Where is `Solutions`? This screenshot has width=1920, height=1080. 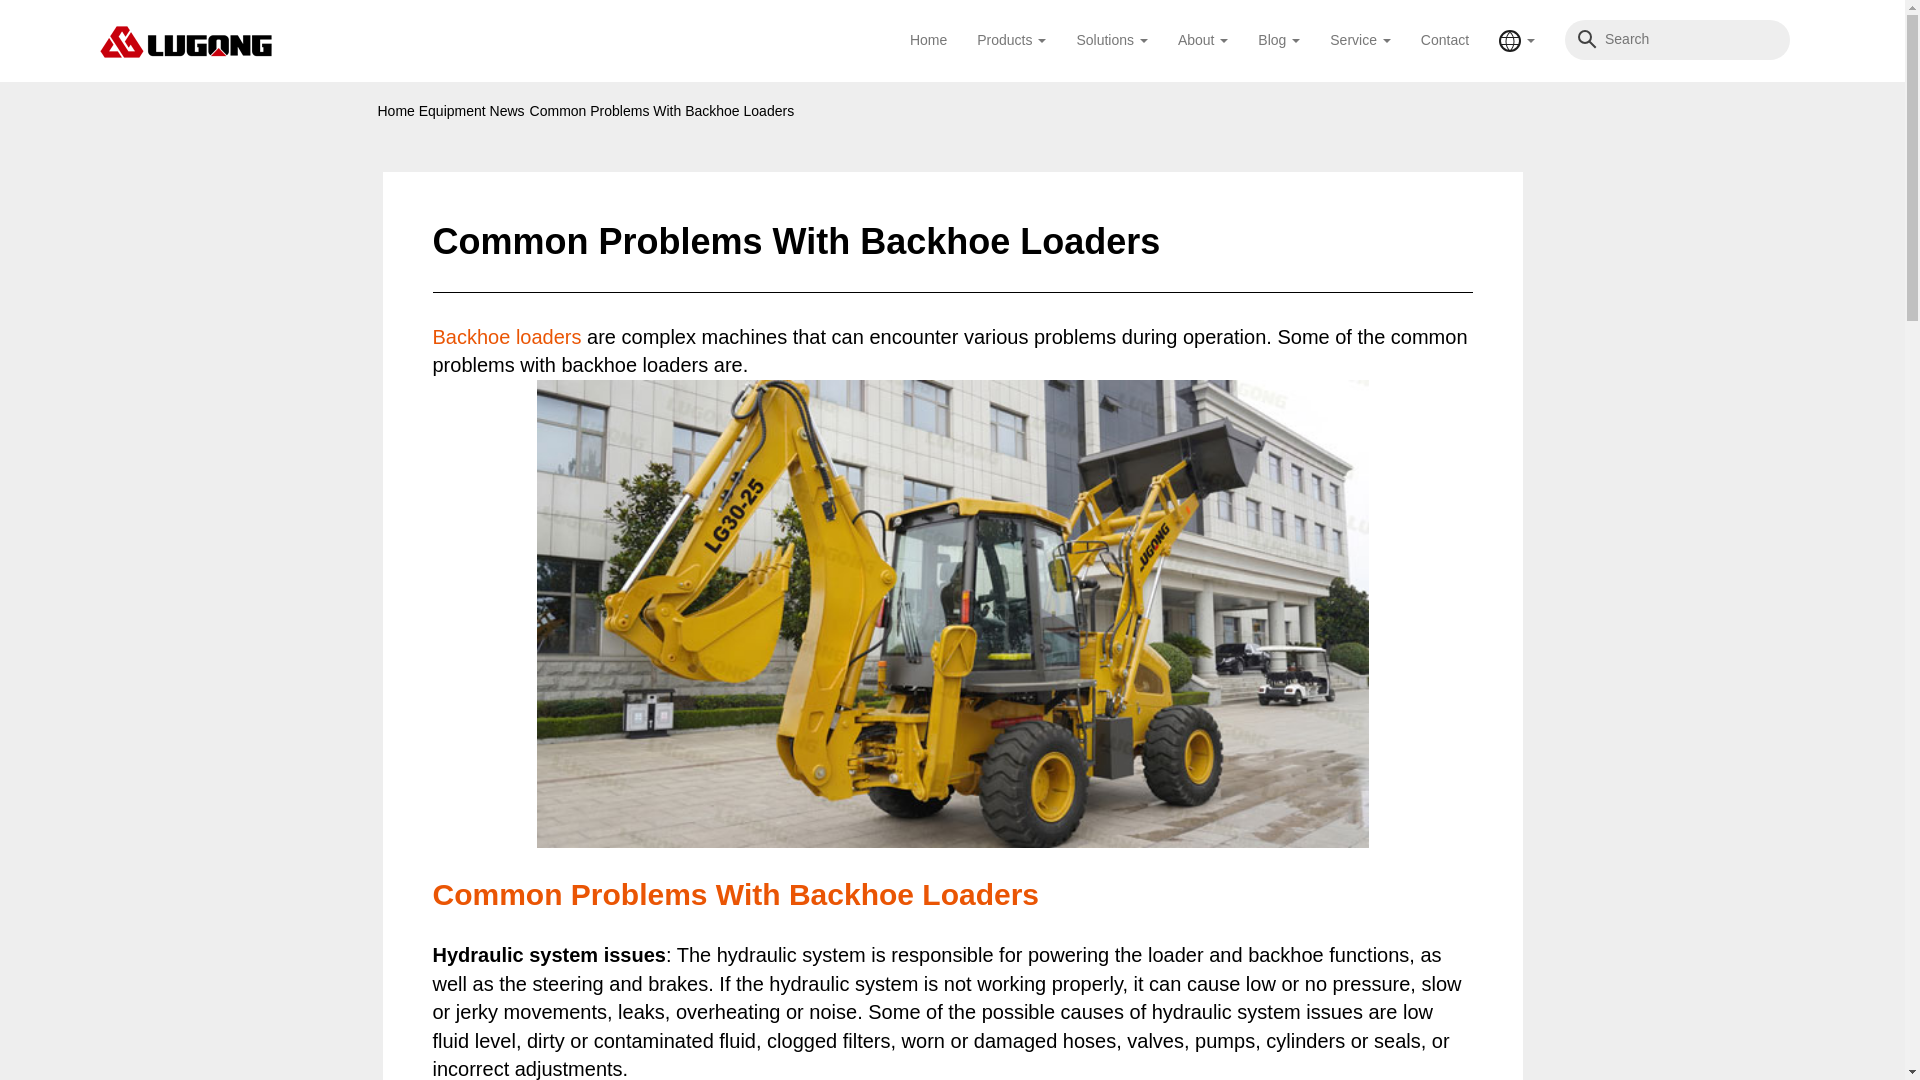
Solutions is located at coordinates (1111, 40).